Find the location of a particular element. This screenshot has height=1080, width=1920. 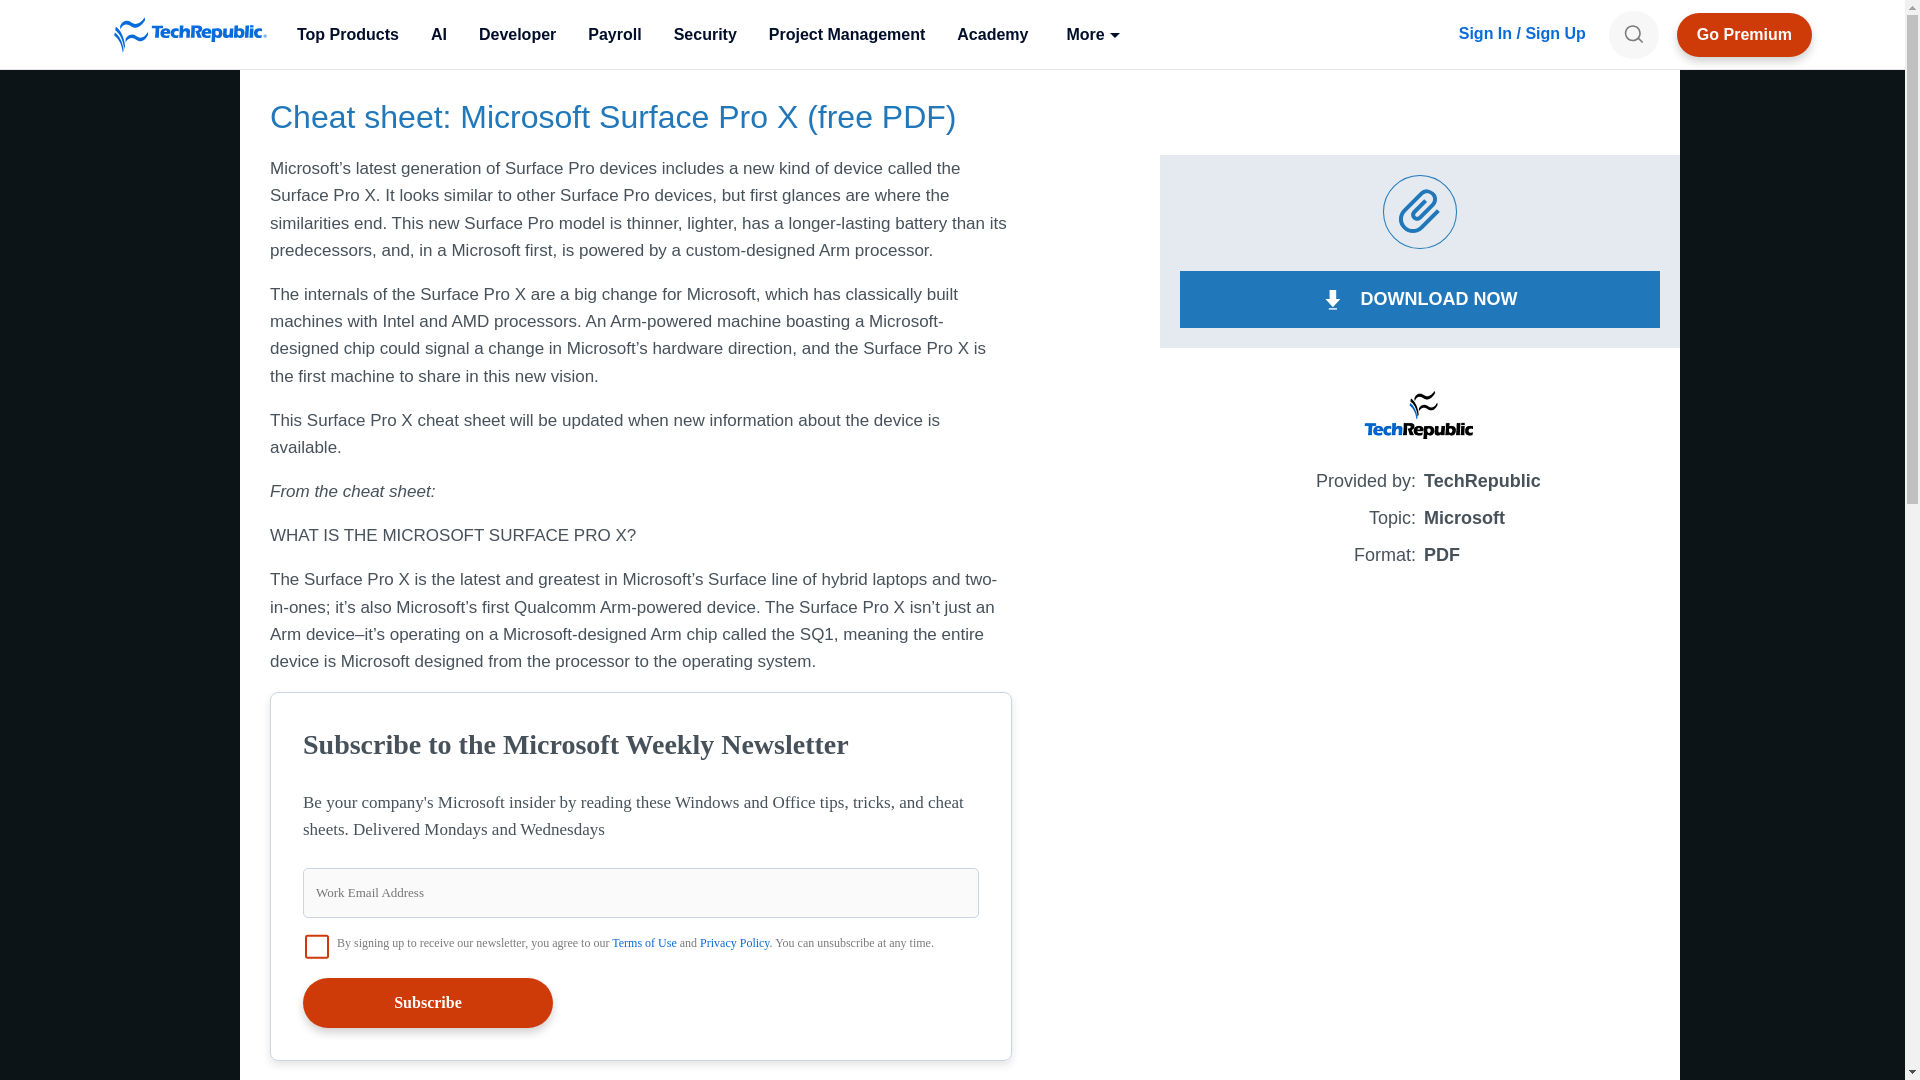

Subscribe is located at coordinates (428, 1003).